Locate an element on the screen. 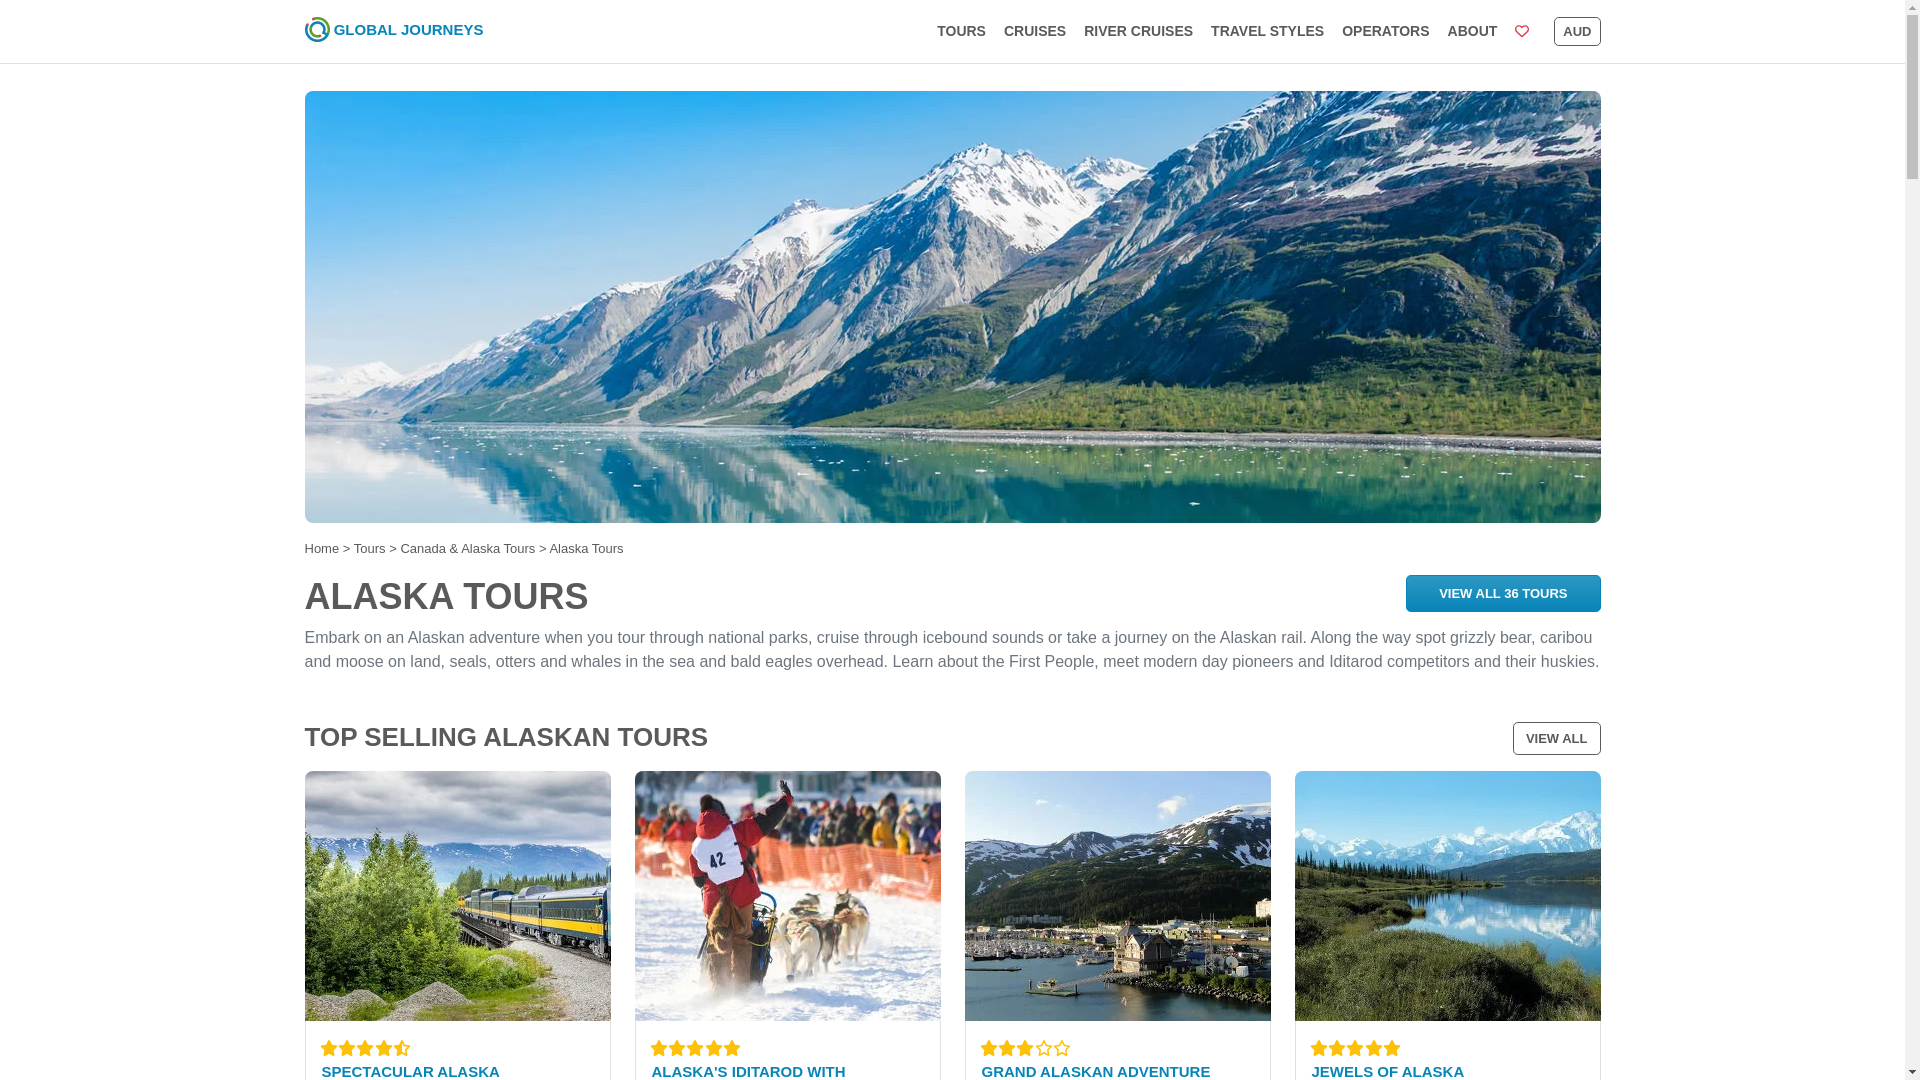 Image resolution: width=1920 pixels, height=1080 pixels. TRAVEL STYLES is located at coordinates (1266, 31).